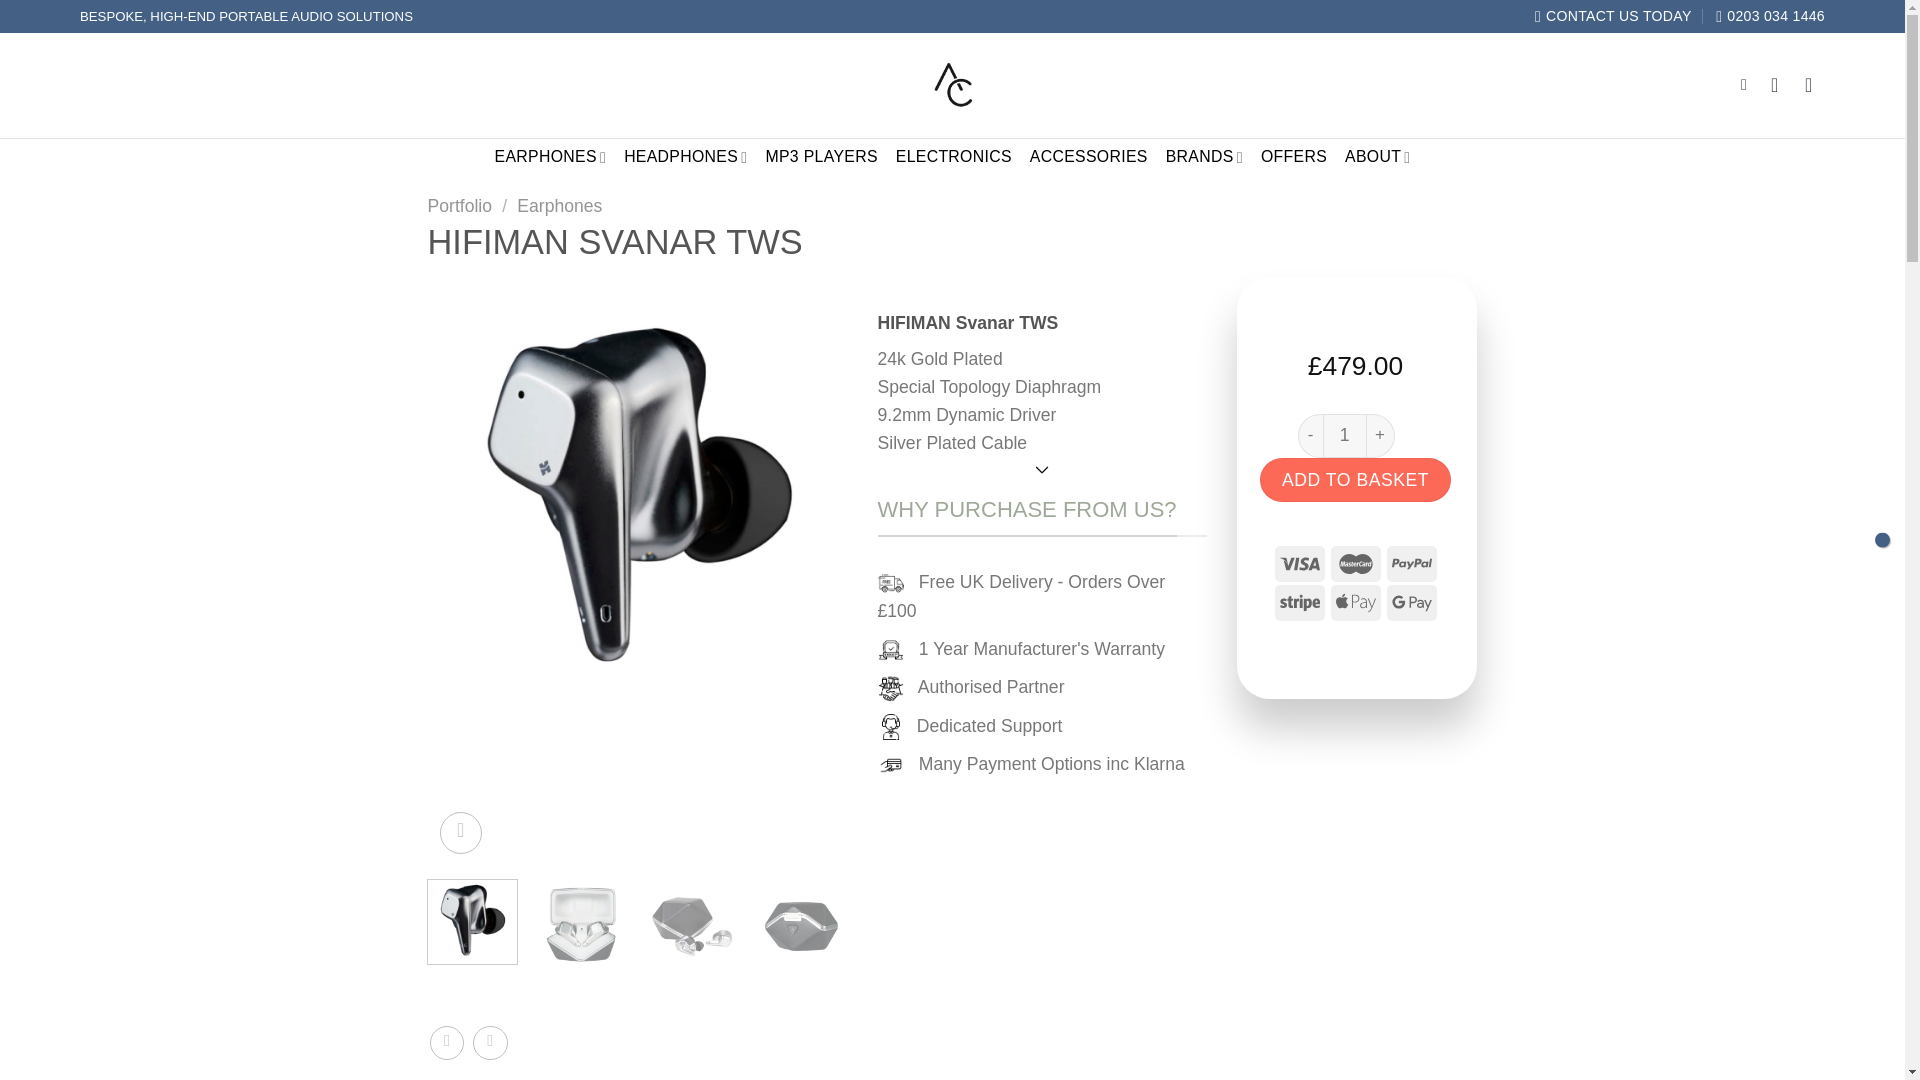 This screenshot has height=1080, width=1920. Describe the element at coordinates (692, 924) in the screenshot. I see `Svanar TWS 2` at that location.